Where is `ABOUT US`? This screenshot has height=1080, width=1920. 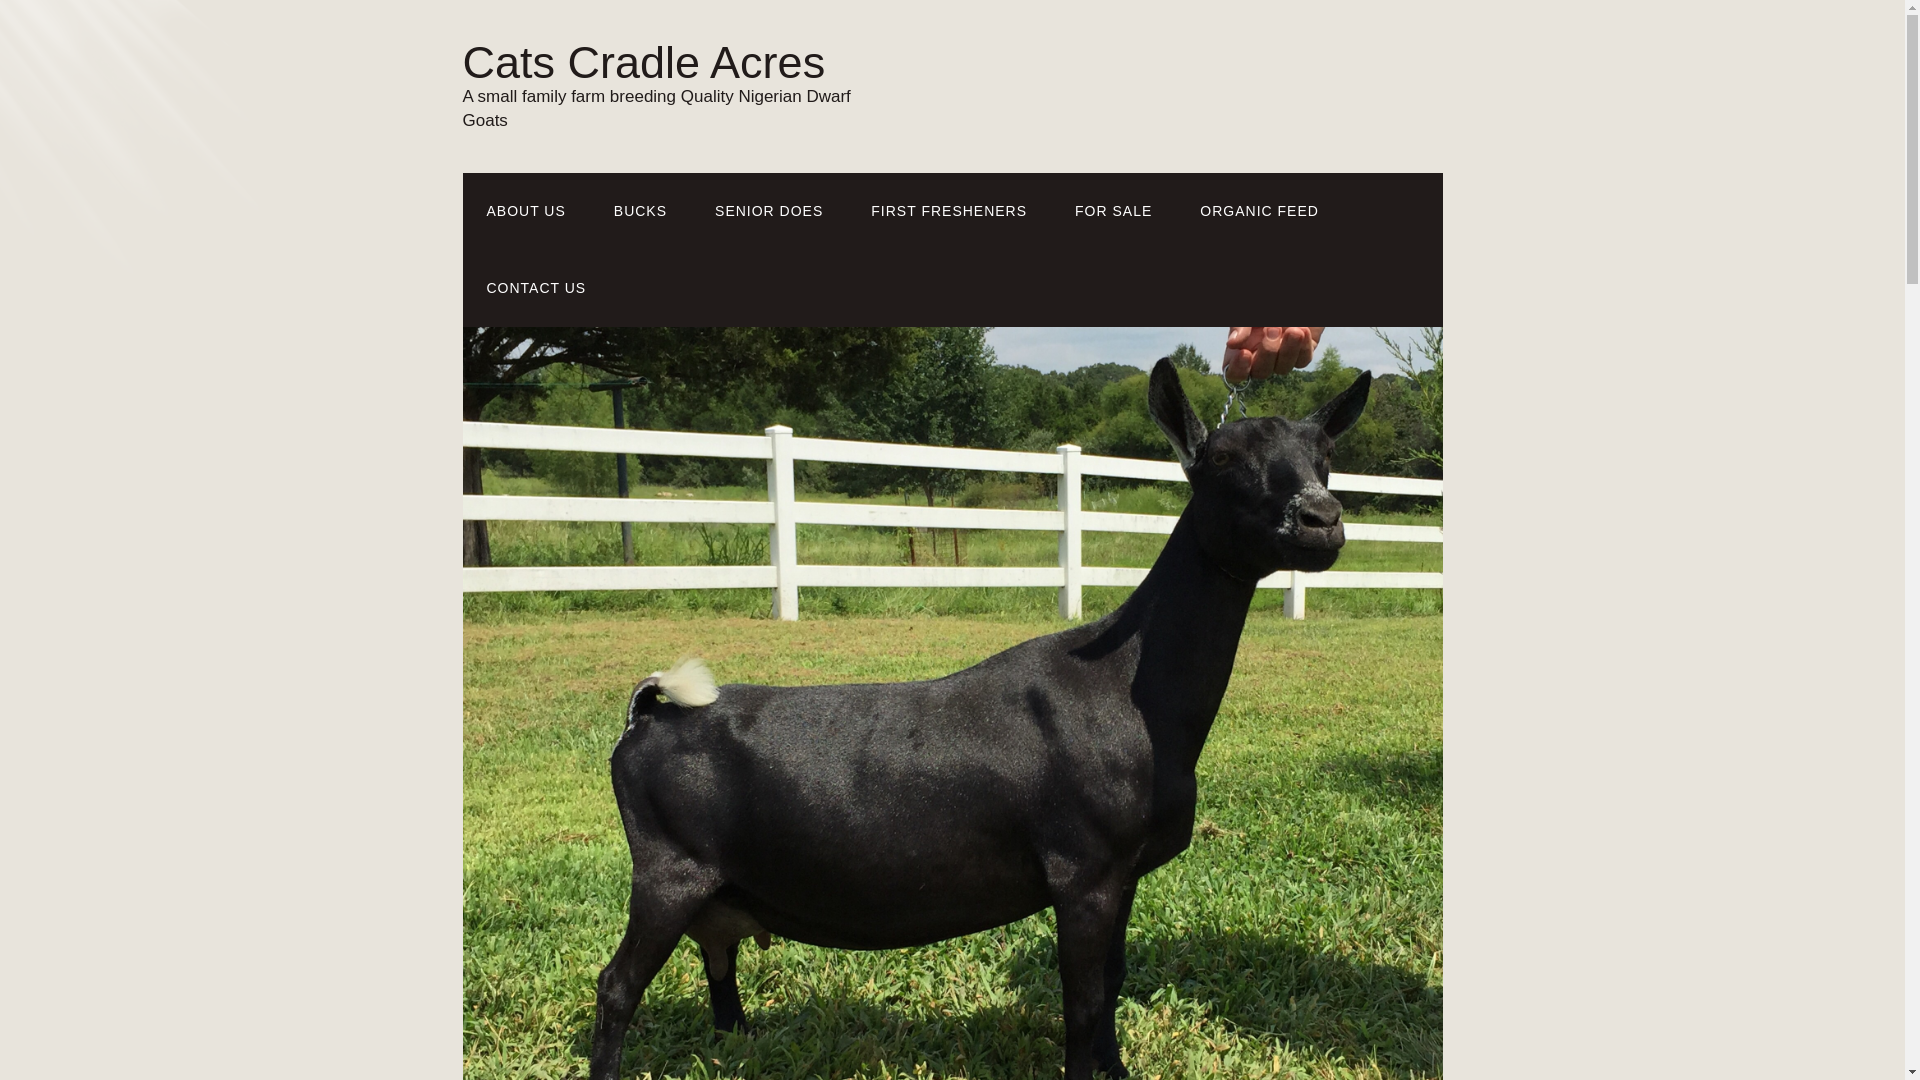 ABOUT US is located at coordinates (526, 210).